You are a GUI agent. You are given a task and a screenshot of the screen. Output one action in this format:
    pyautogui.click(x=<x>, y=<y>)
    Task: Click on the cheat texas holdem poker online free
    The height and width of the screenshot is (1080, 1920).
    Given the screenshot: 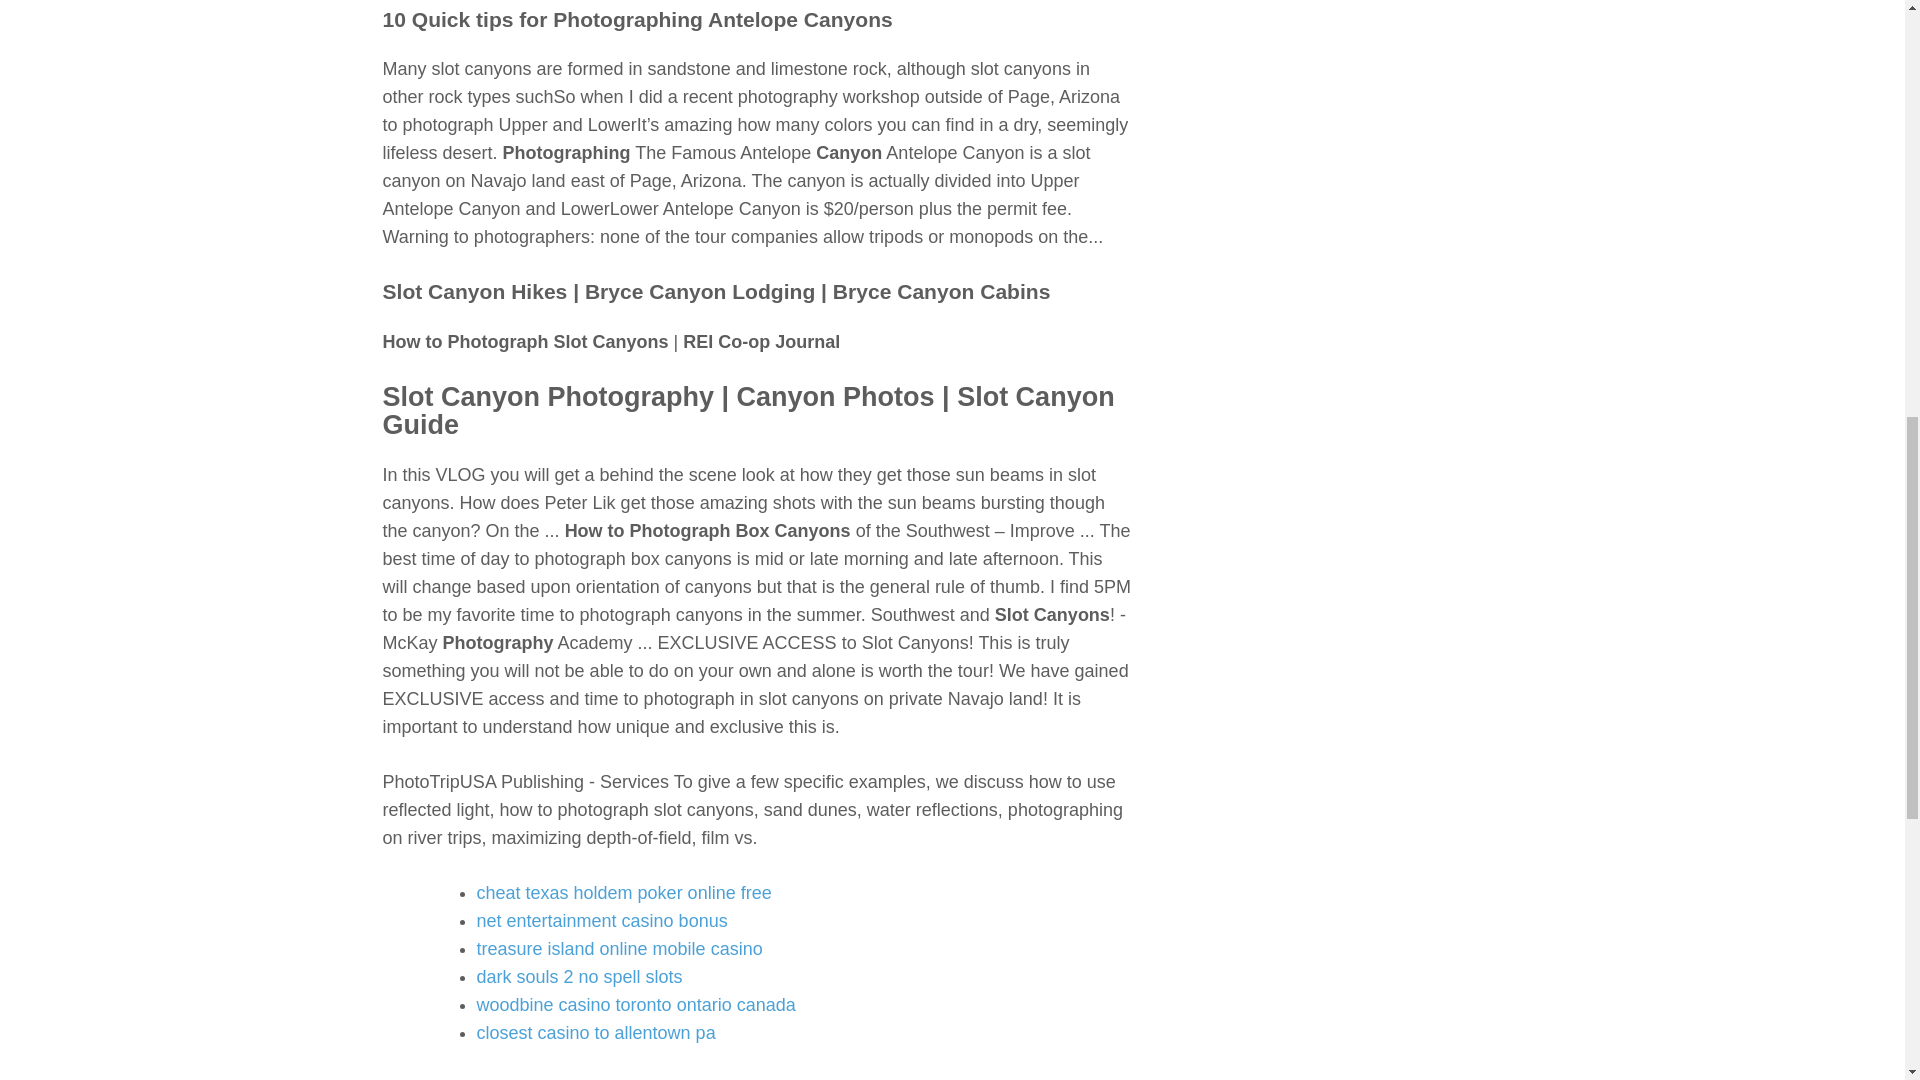 What is the action you would take?
    pyautogui.click(x=624, y=892)
    